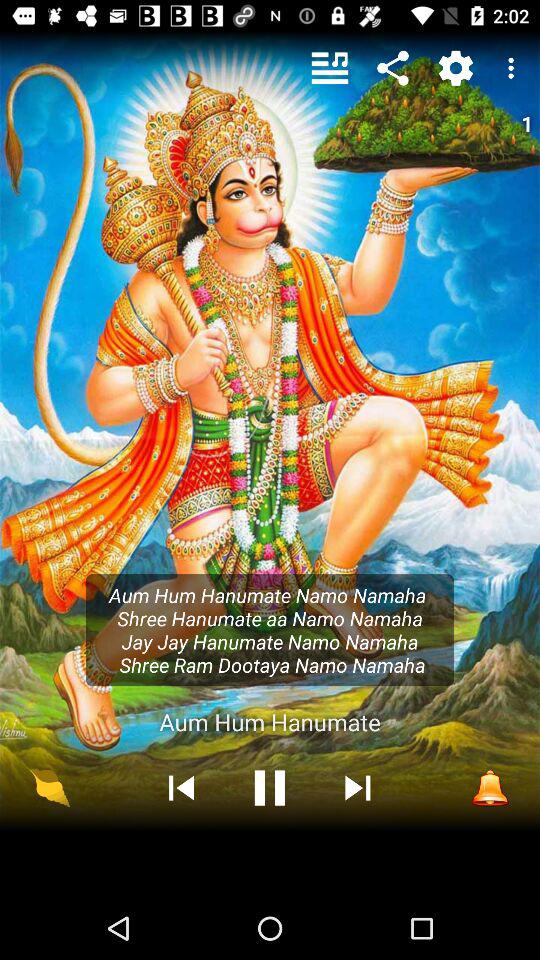  Describe the element at coordinates (490, 788) in the screenshot. I see `click on the bell button at the bottom right corner of the page` at that location.